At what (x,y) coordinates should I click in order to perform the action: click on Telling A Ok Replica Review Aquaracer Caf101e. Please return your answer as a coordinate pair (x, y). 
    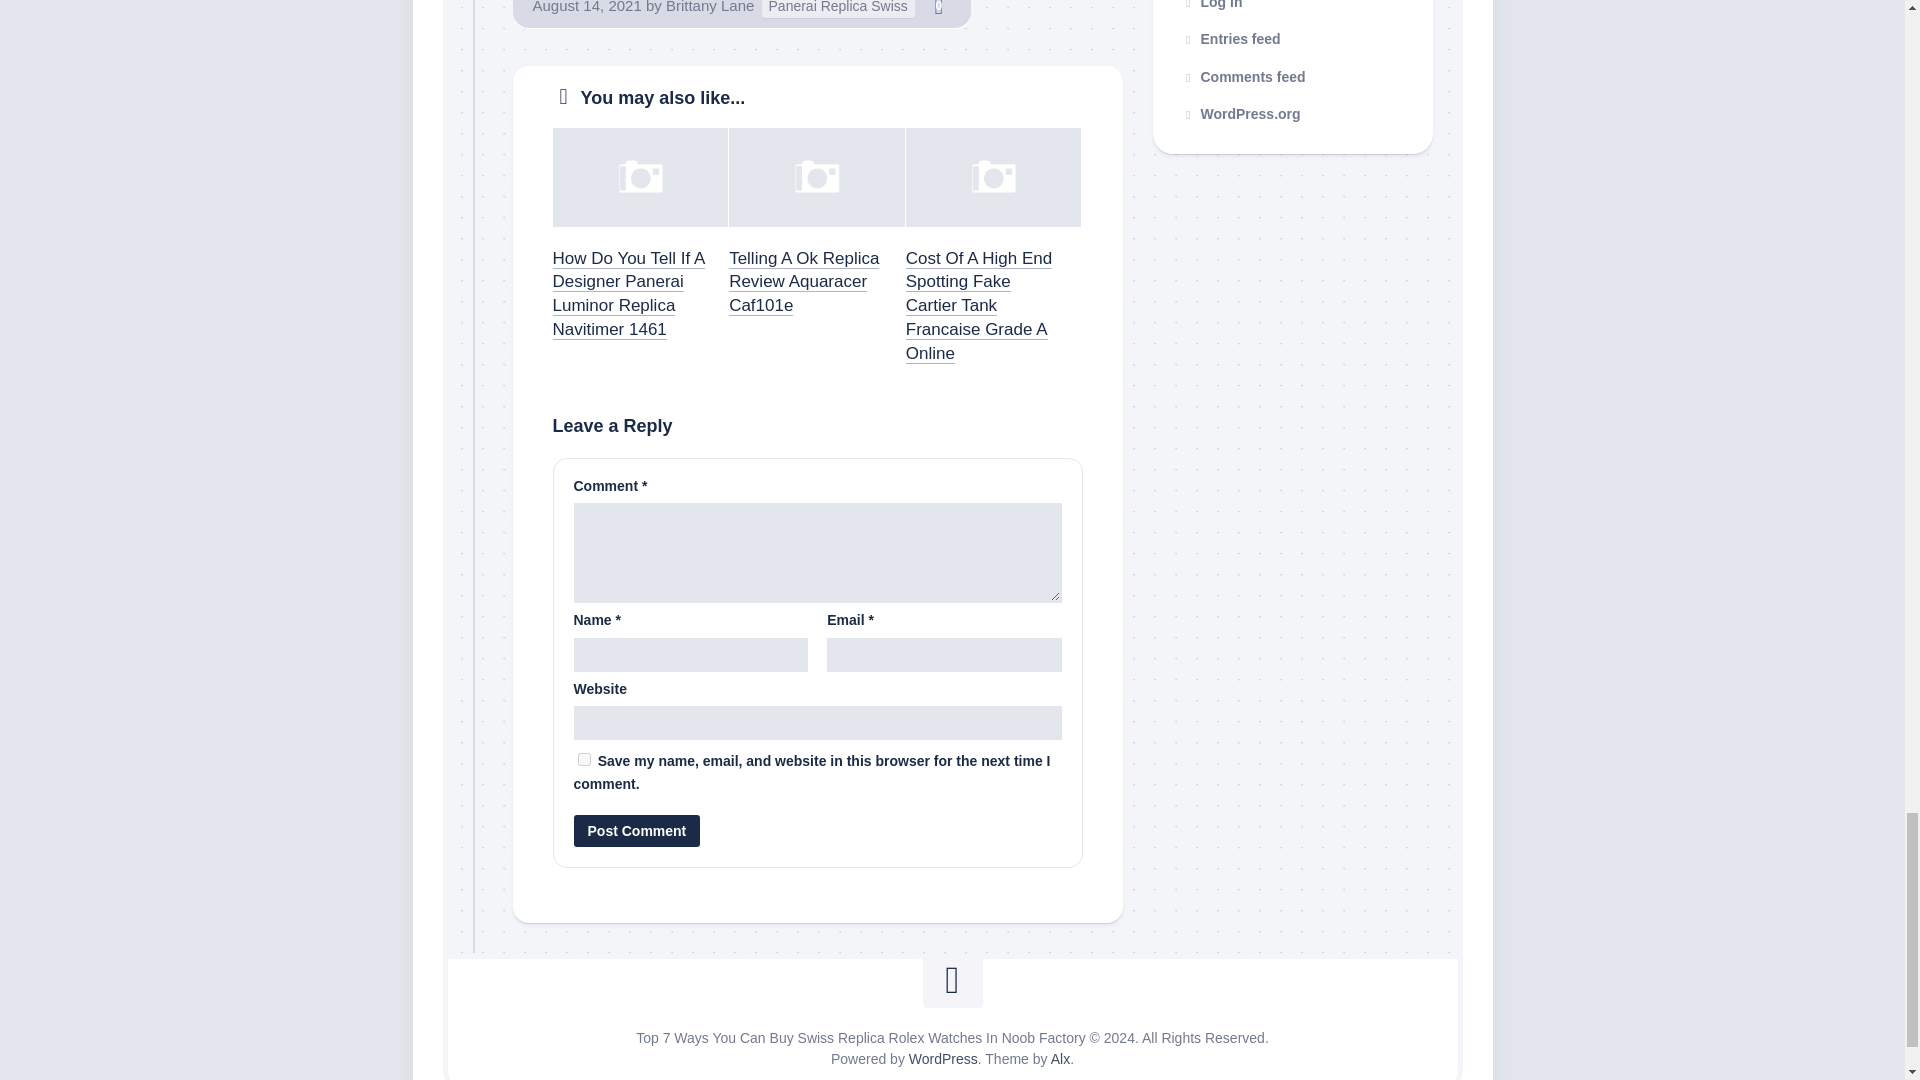
    Looking at the image, I should click on (804, 282).